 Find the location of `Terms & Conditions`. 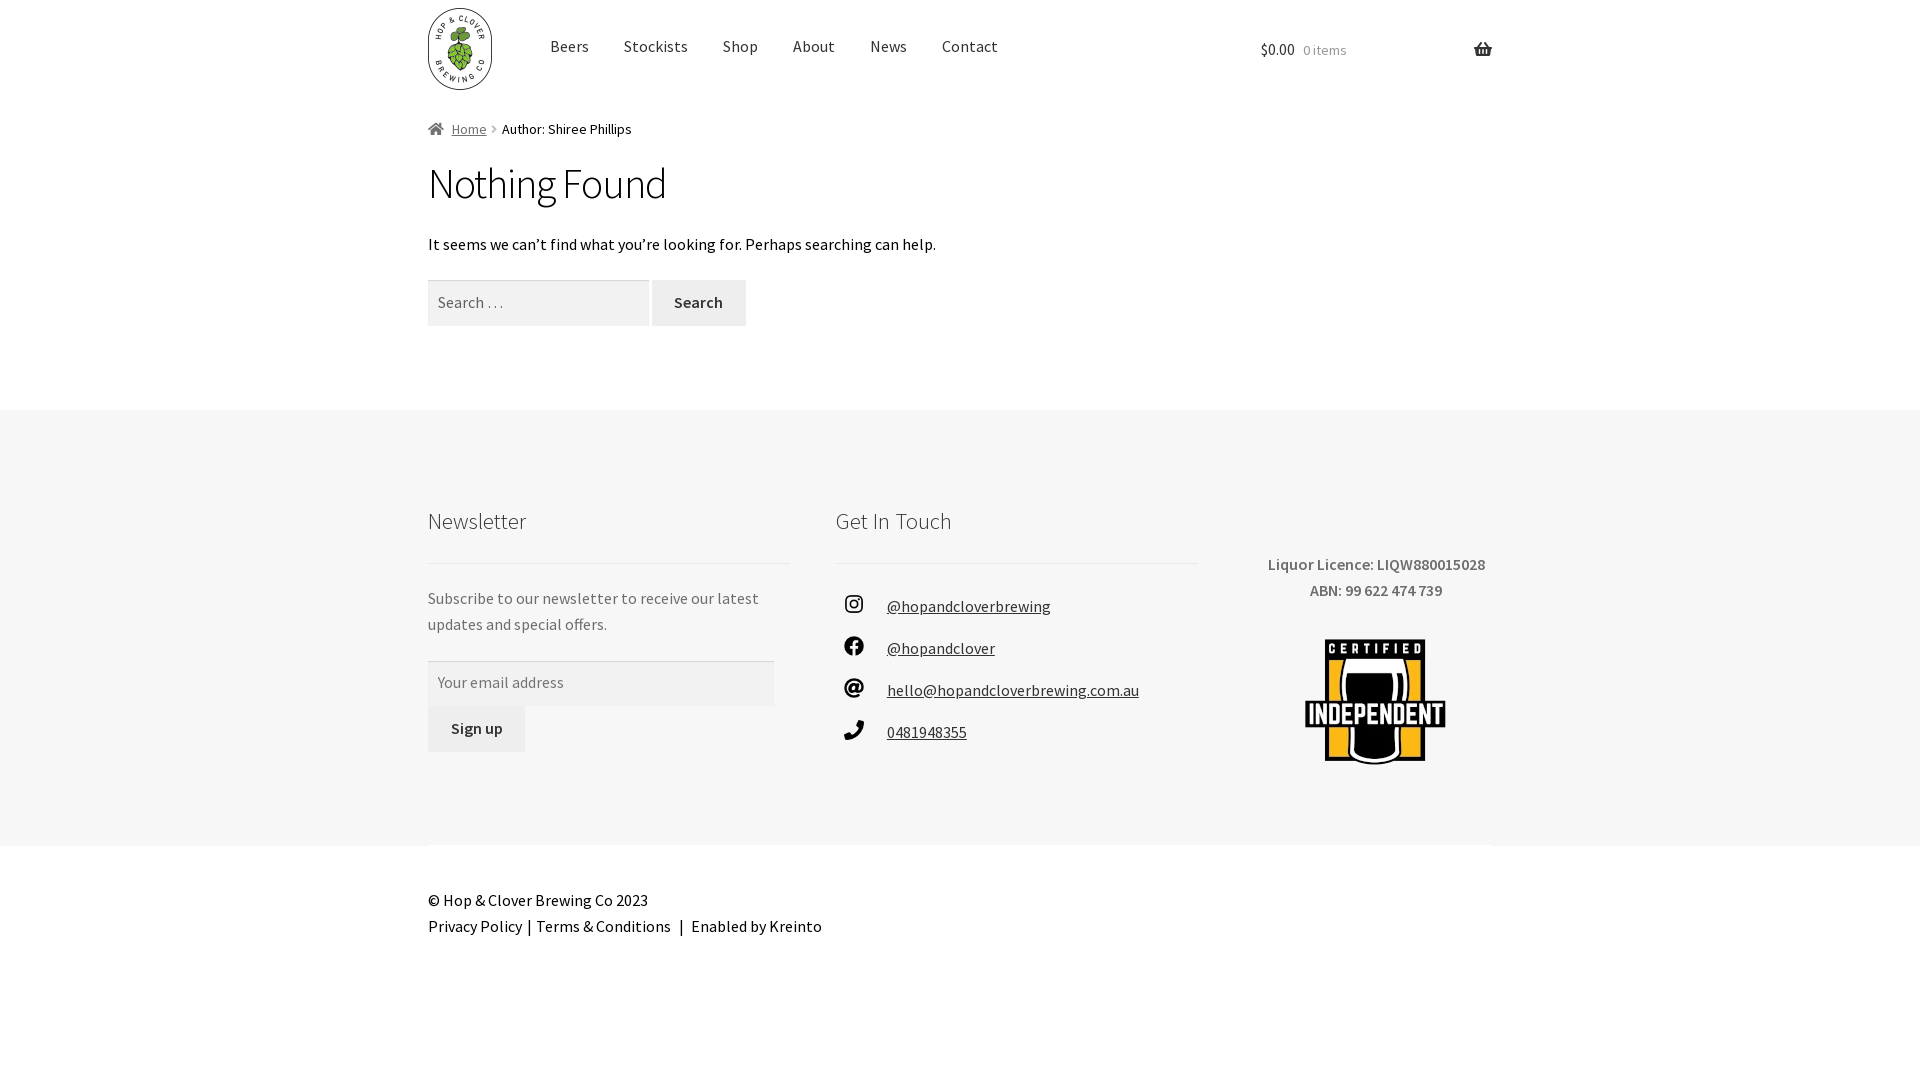

Terms & Conditions is located at coordinates (604, 926).